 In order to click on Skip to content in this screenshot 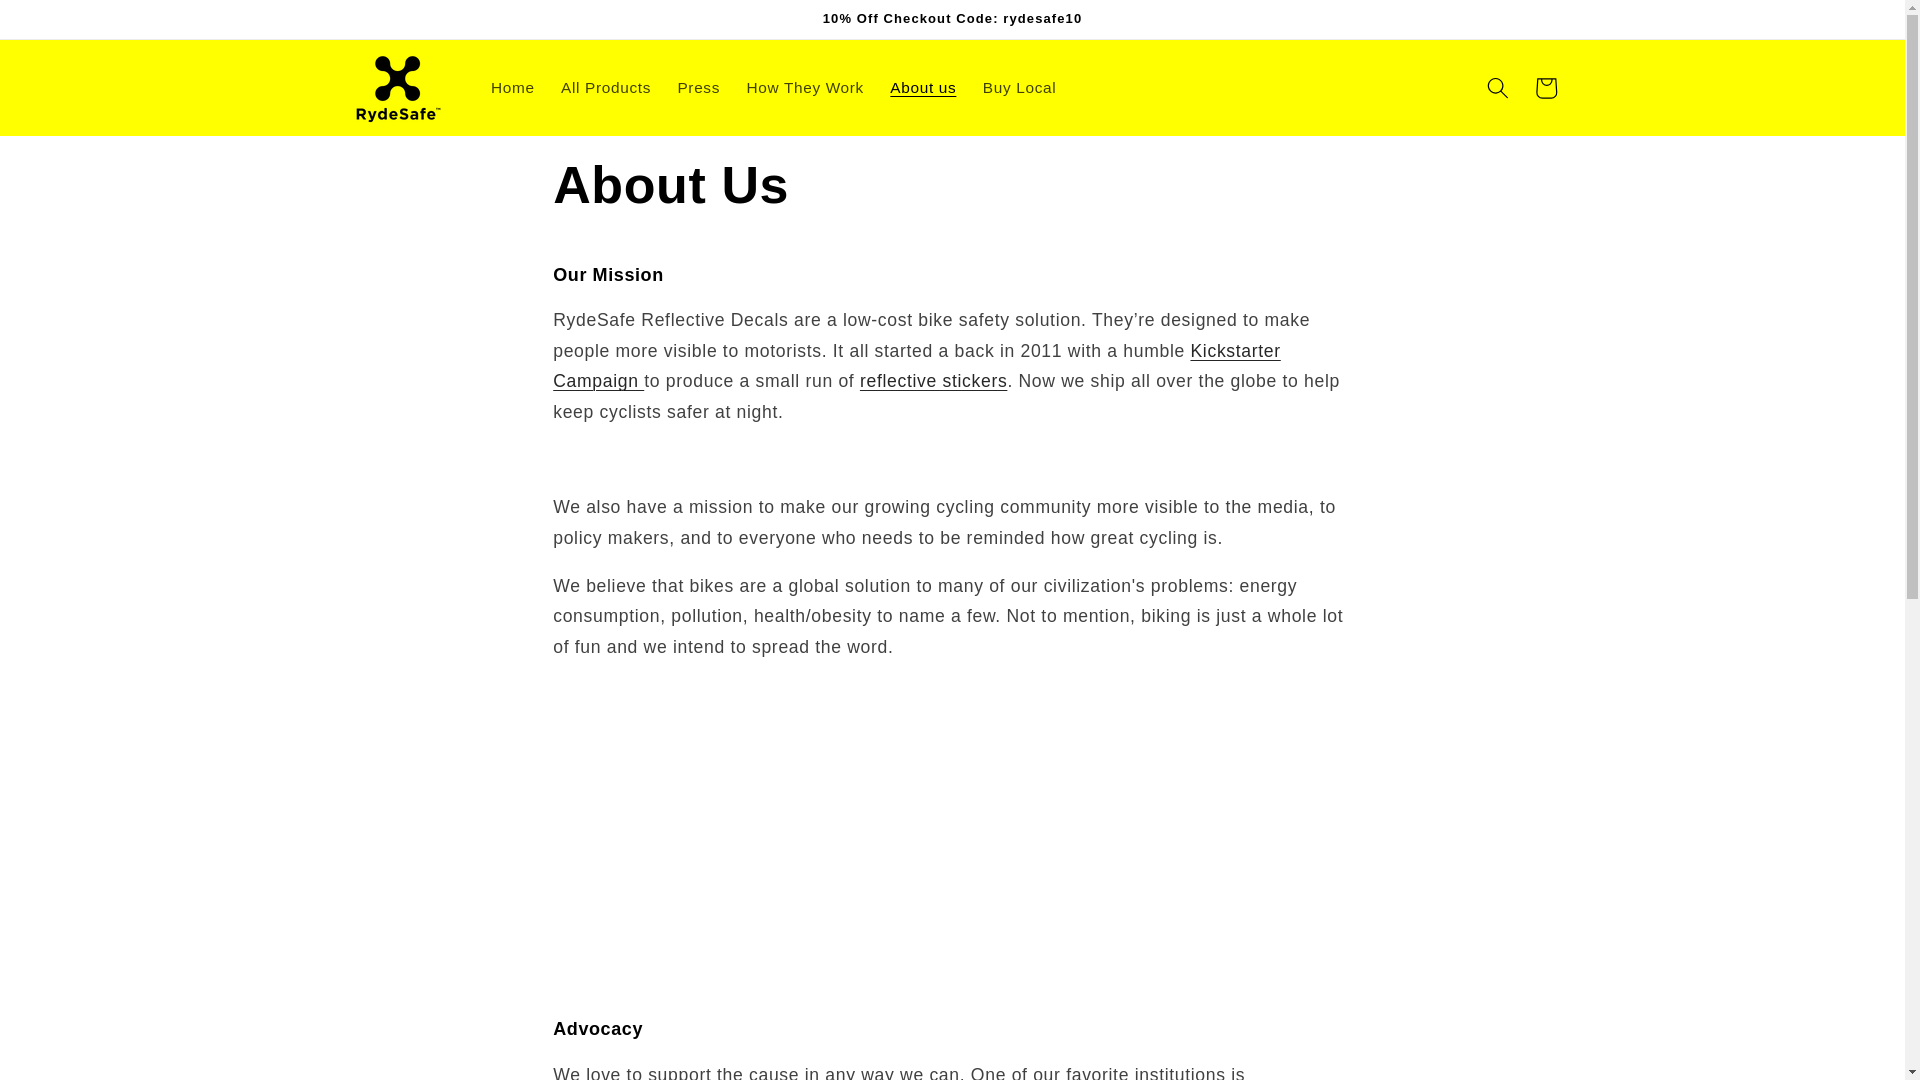, I will do `click(66, 25)`.